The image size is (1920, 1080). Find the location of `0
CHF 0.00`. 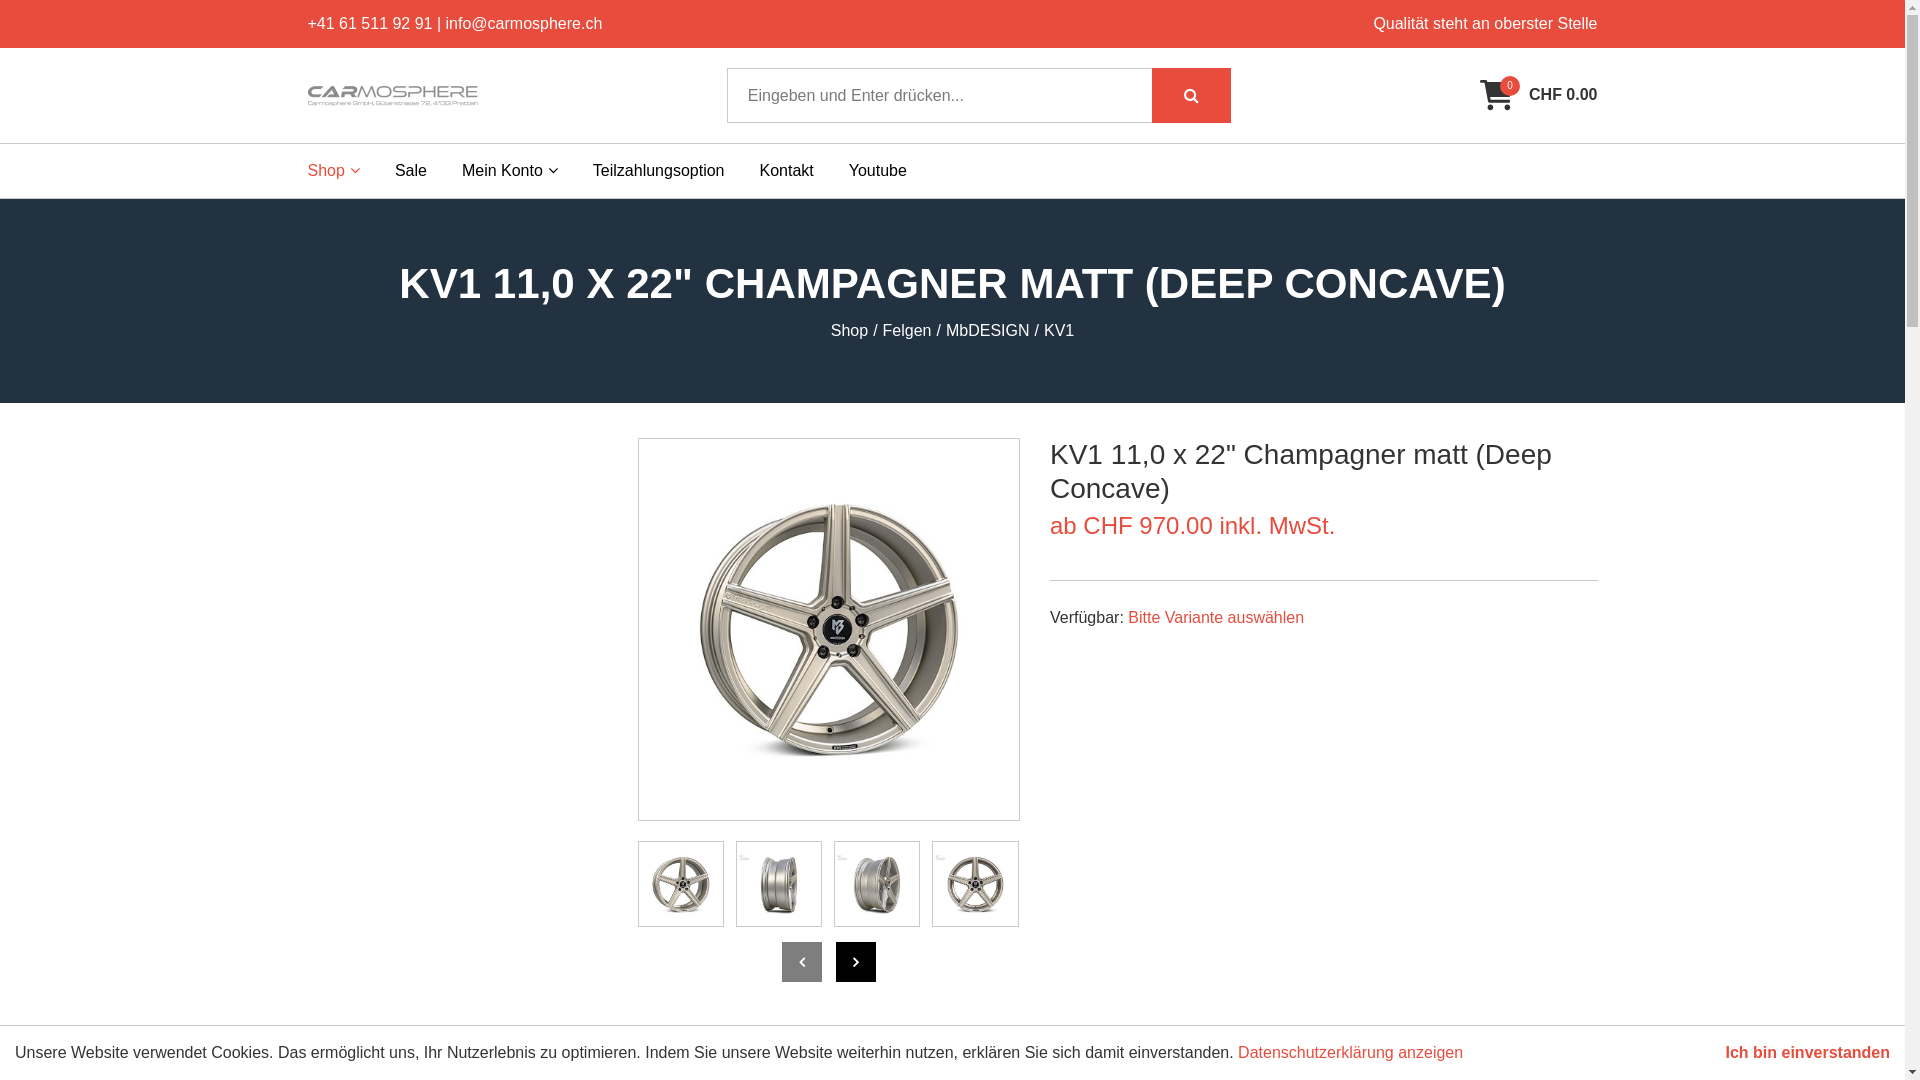

0
CHF 0.00 is located at coordinates (1538, 95).